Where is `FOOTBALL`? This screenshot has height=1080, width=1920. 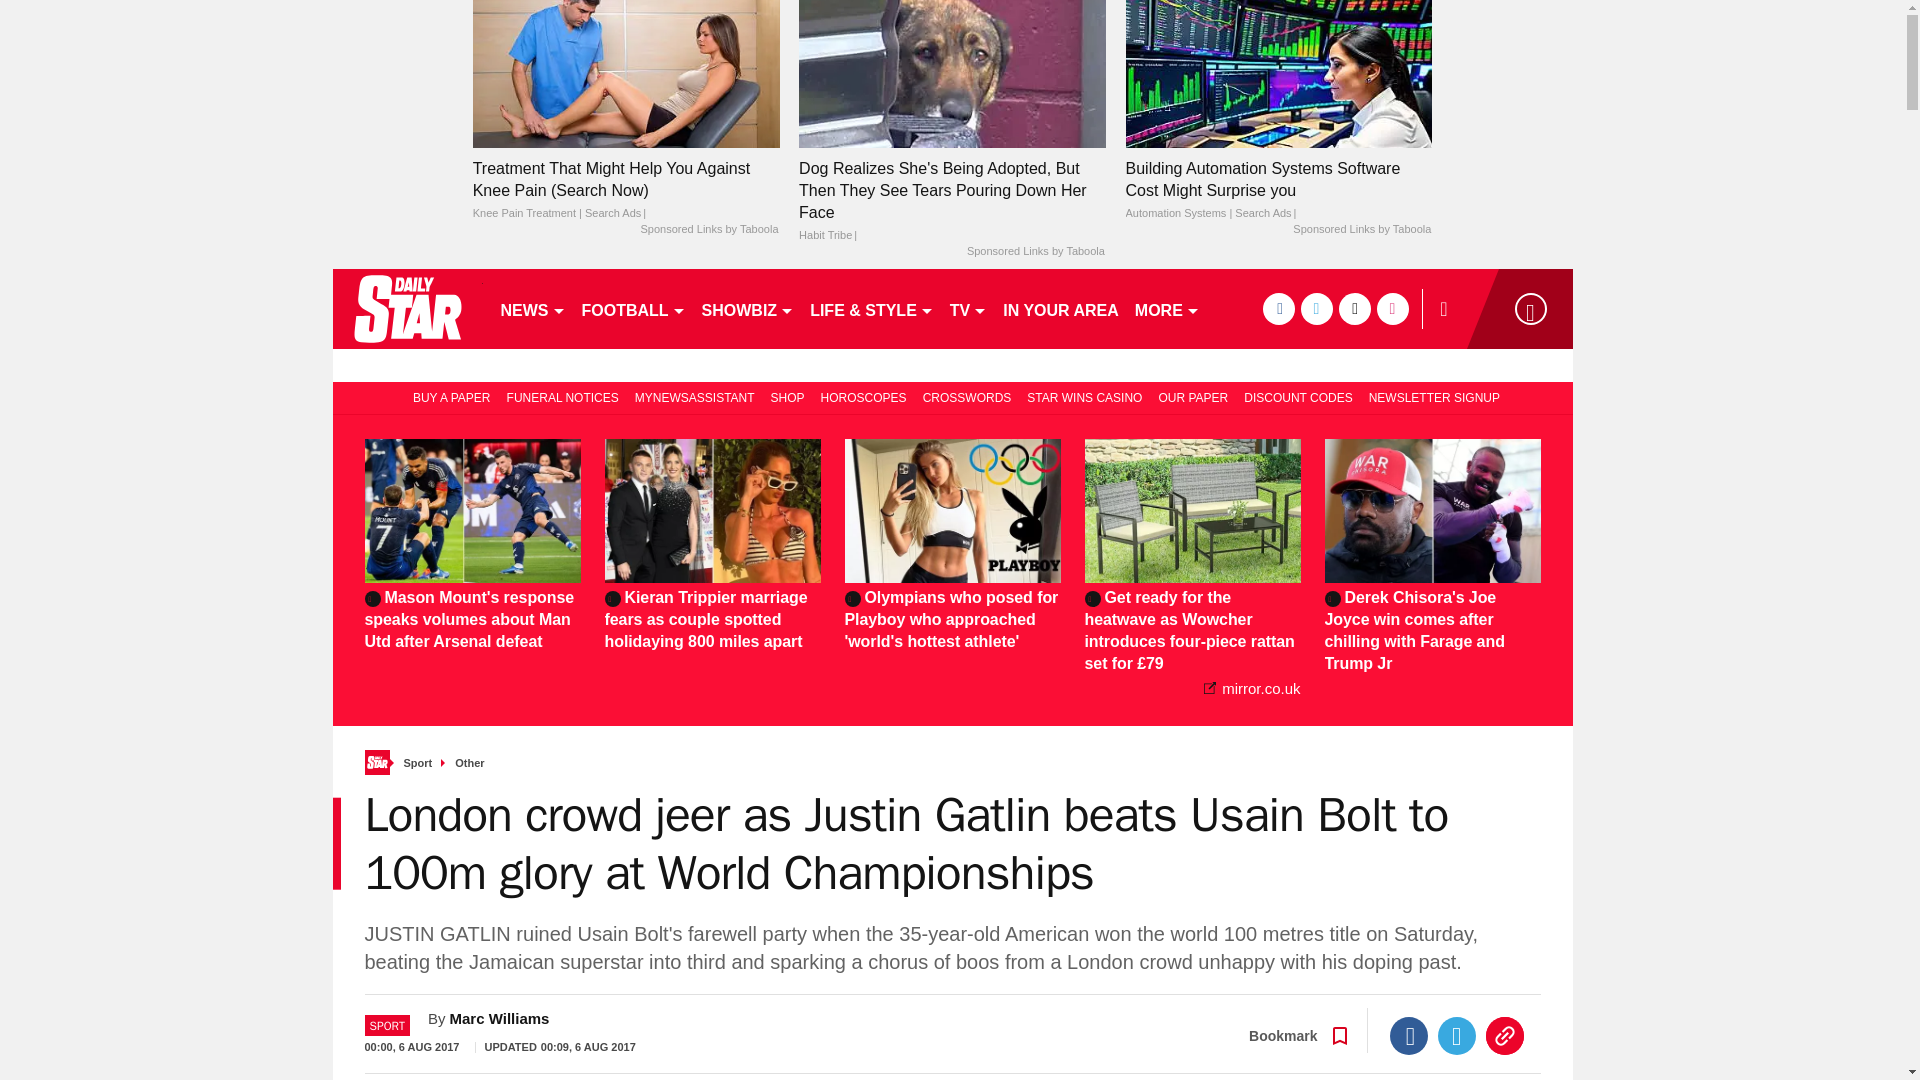 FOOTBALL is located at coordinates (634, 308).